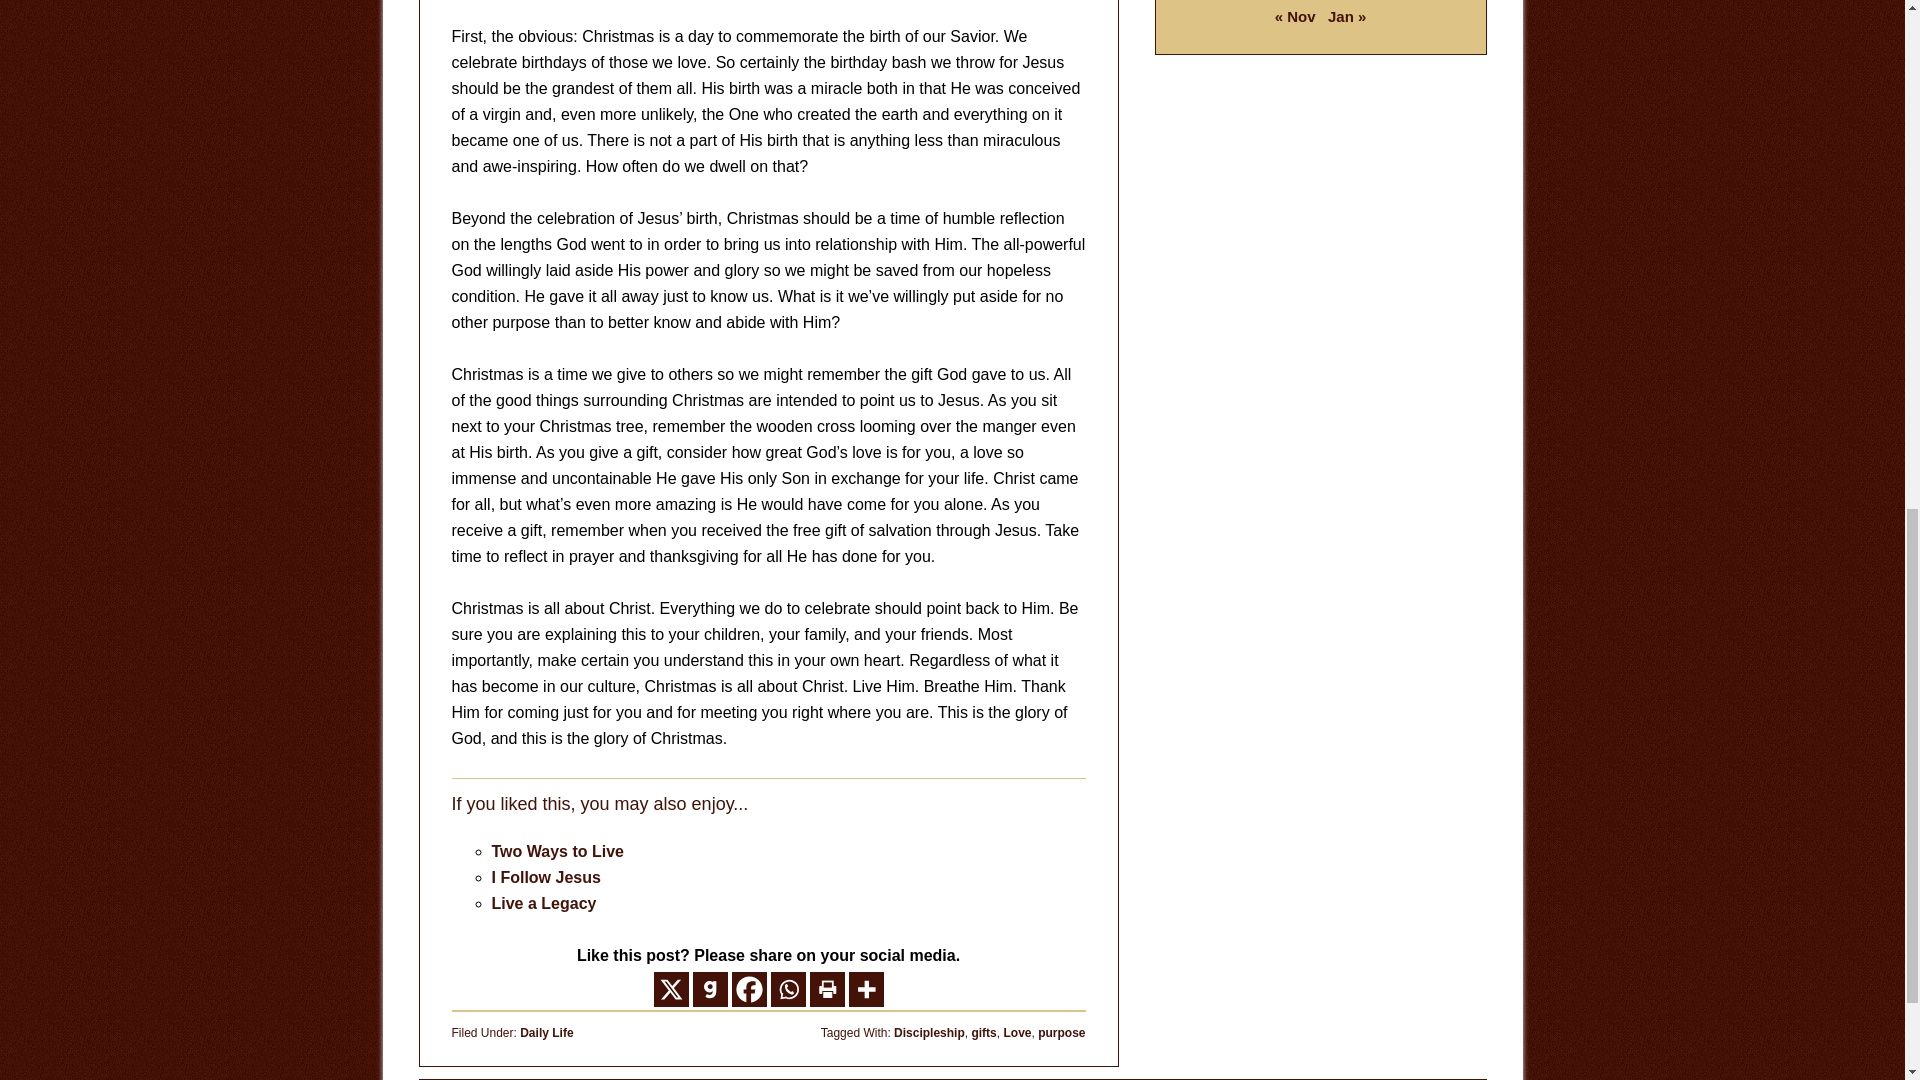  Describe the element at coordinates (866, 989) in the screenshot. I see `More` at that location.